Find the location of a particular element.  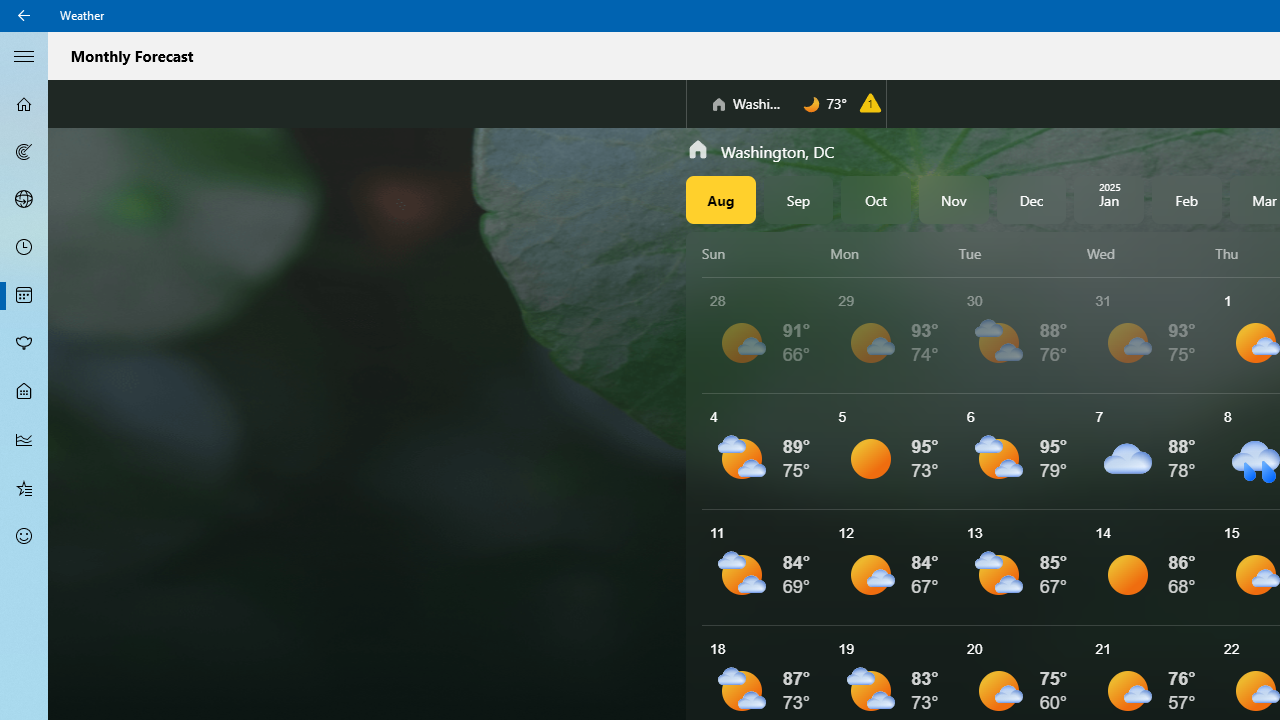

Monthly Forecast - Not Selected is located at coordinates (24, 296).